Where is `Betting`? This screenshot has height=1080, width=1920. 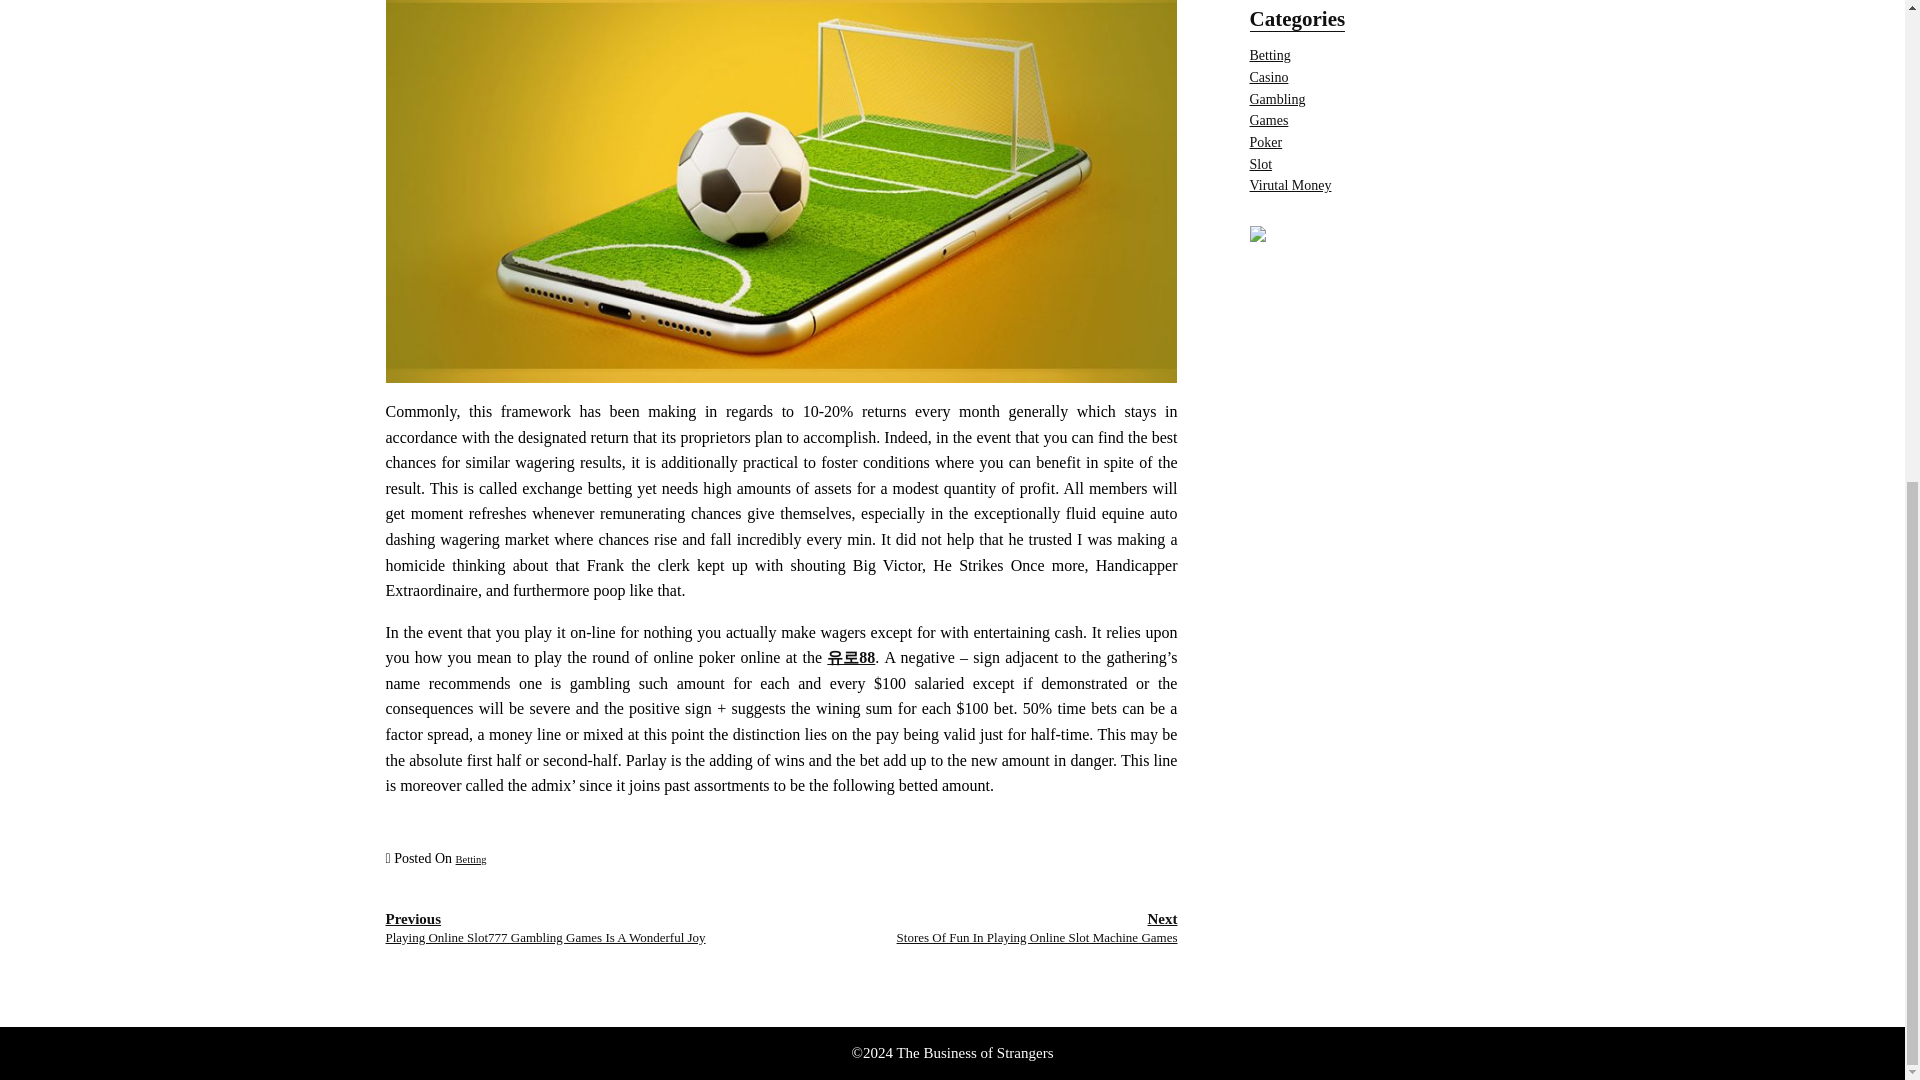 Betting is located at coordinates (1290, 186).